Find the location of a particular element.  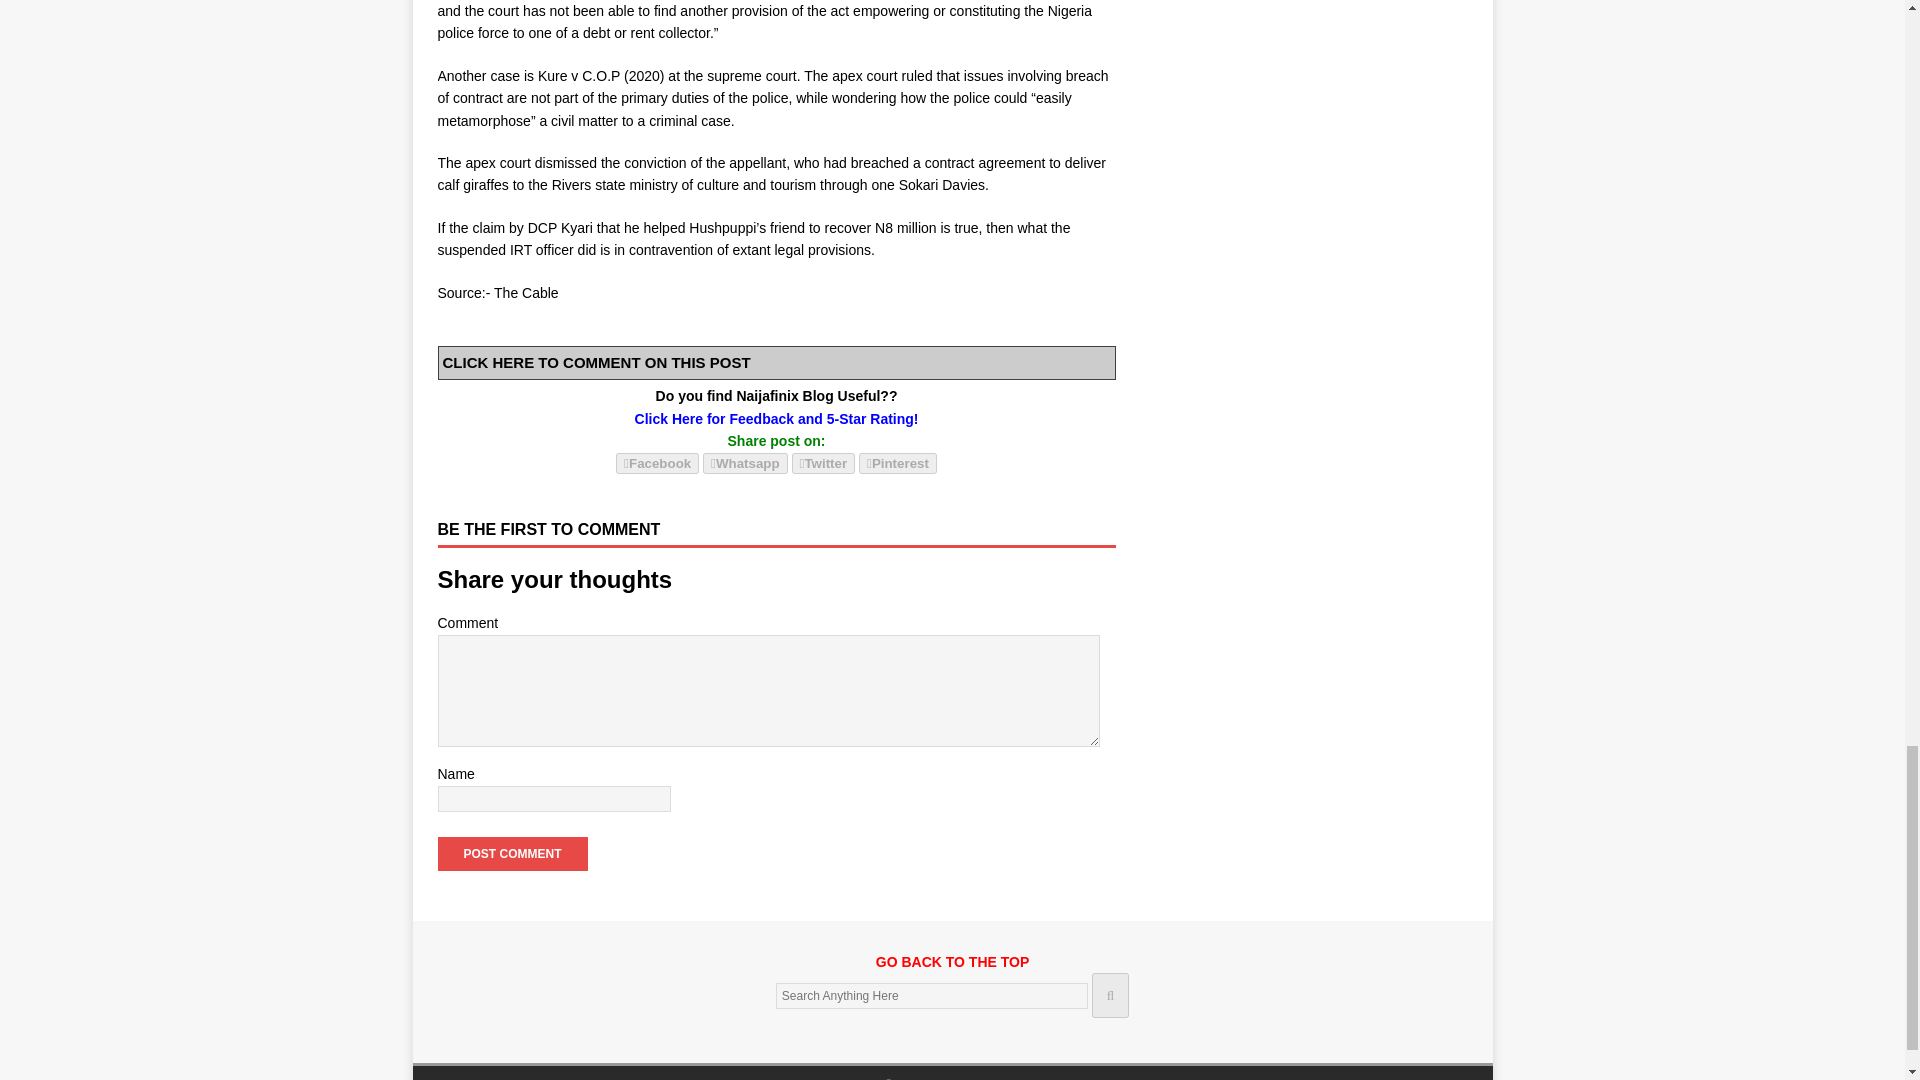

Twitter is located at coordinates (824, 463).